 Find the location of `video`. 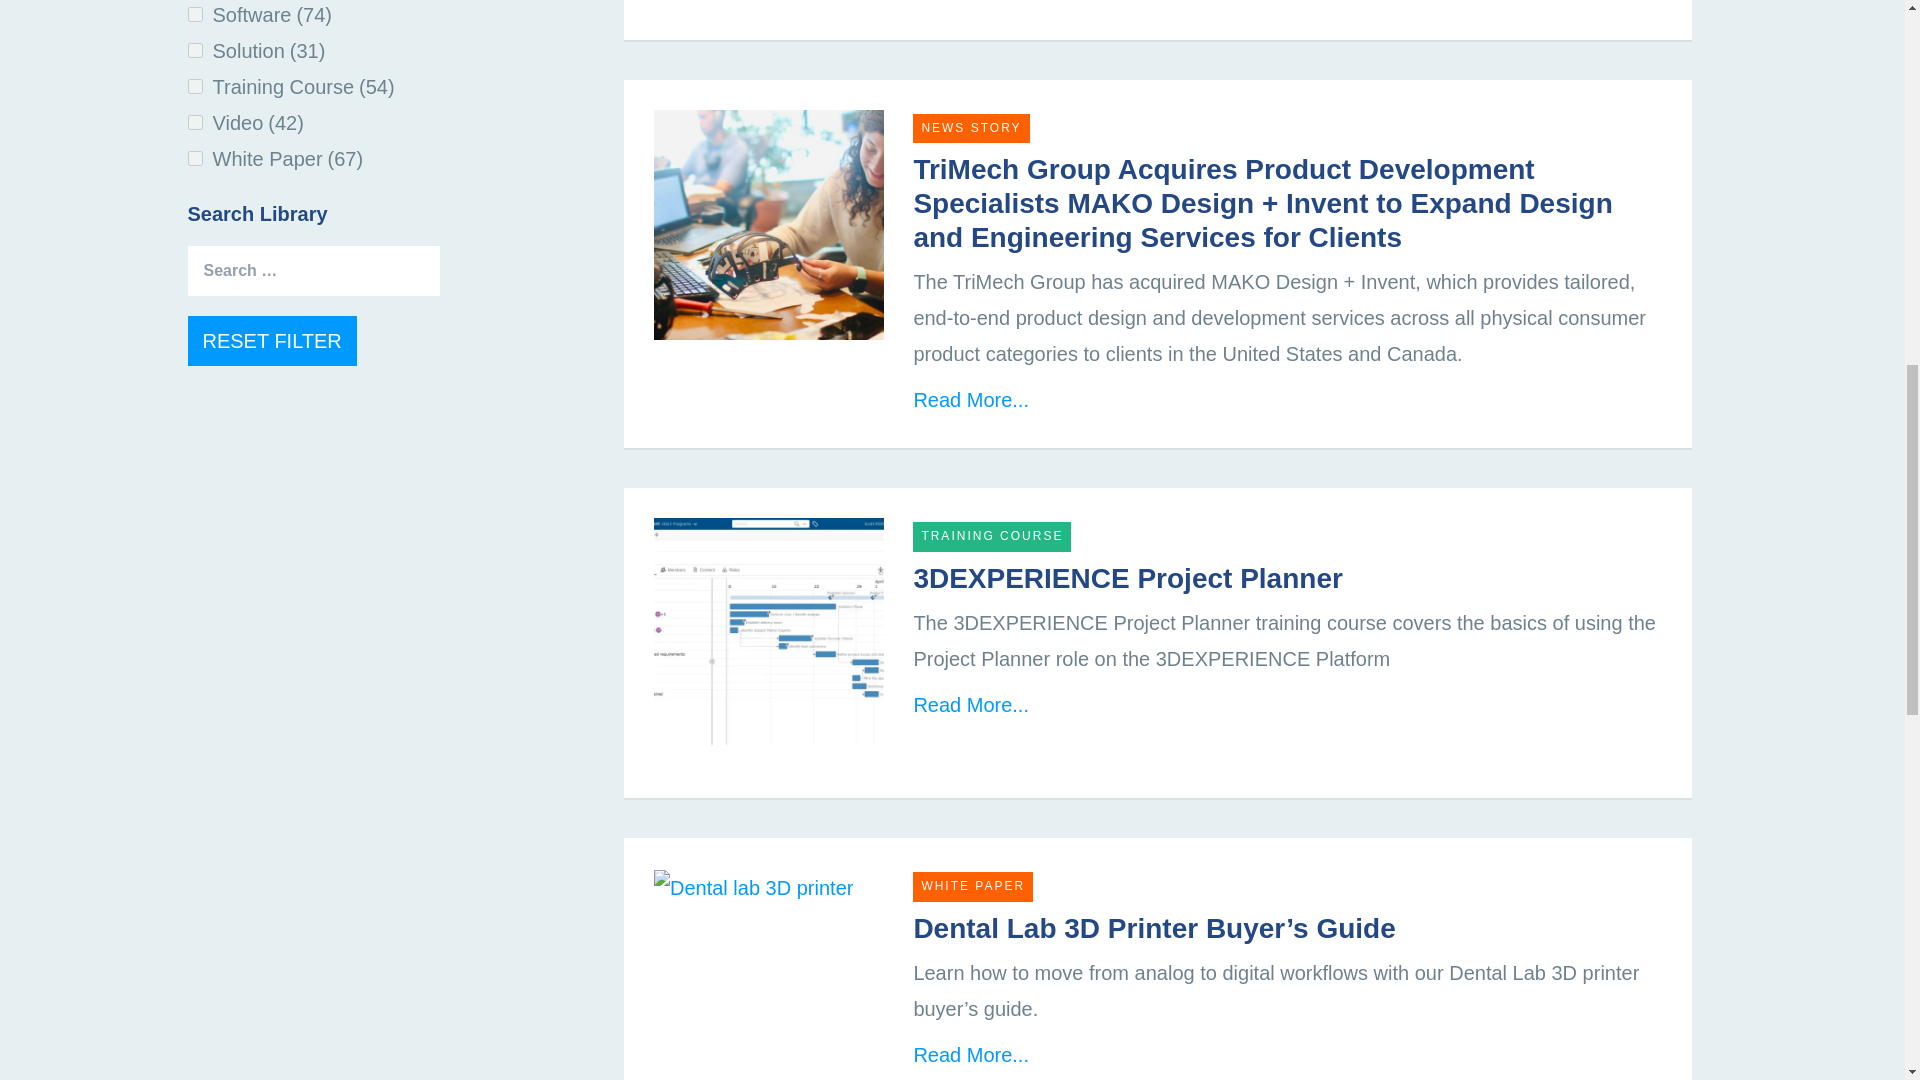

video is located at coordinates (196, 122).